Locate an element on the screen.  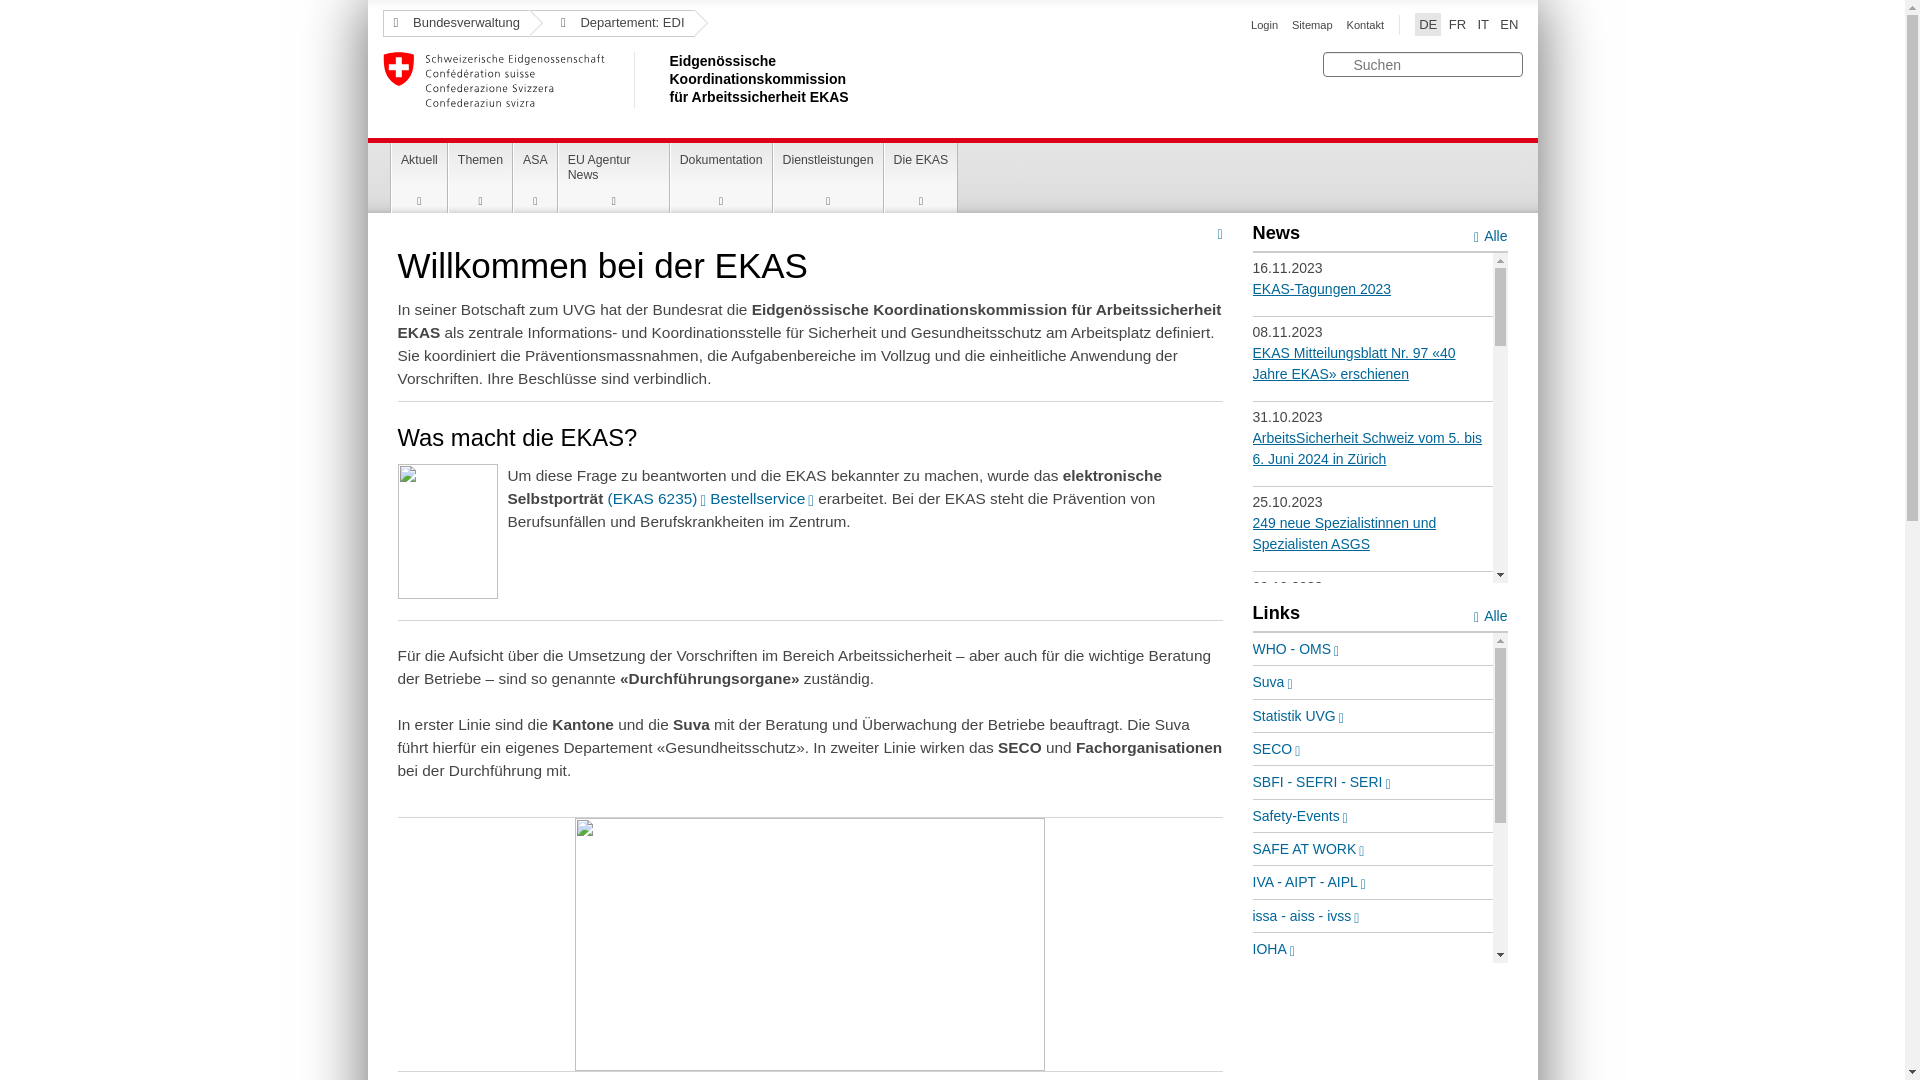
EU-OSHA is located at coordinates (1288, 1049).